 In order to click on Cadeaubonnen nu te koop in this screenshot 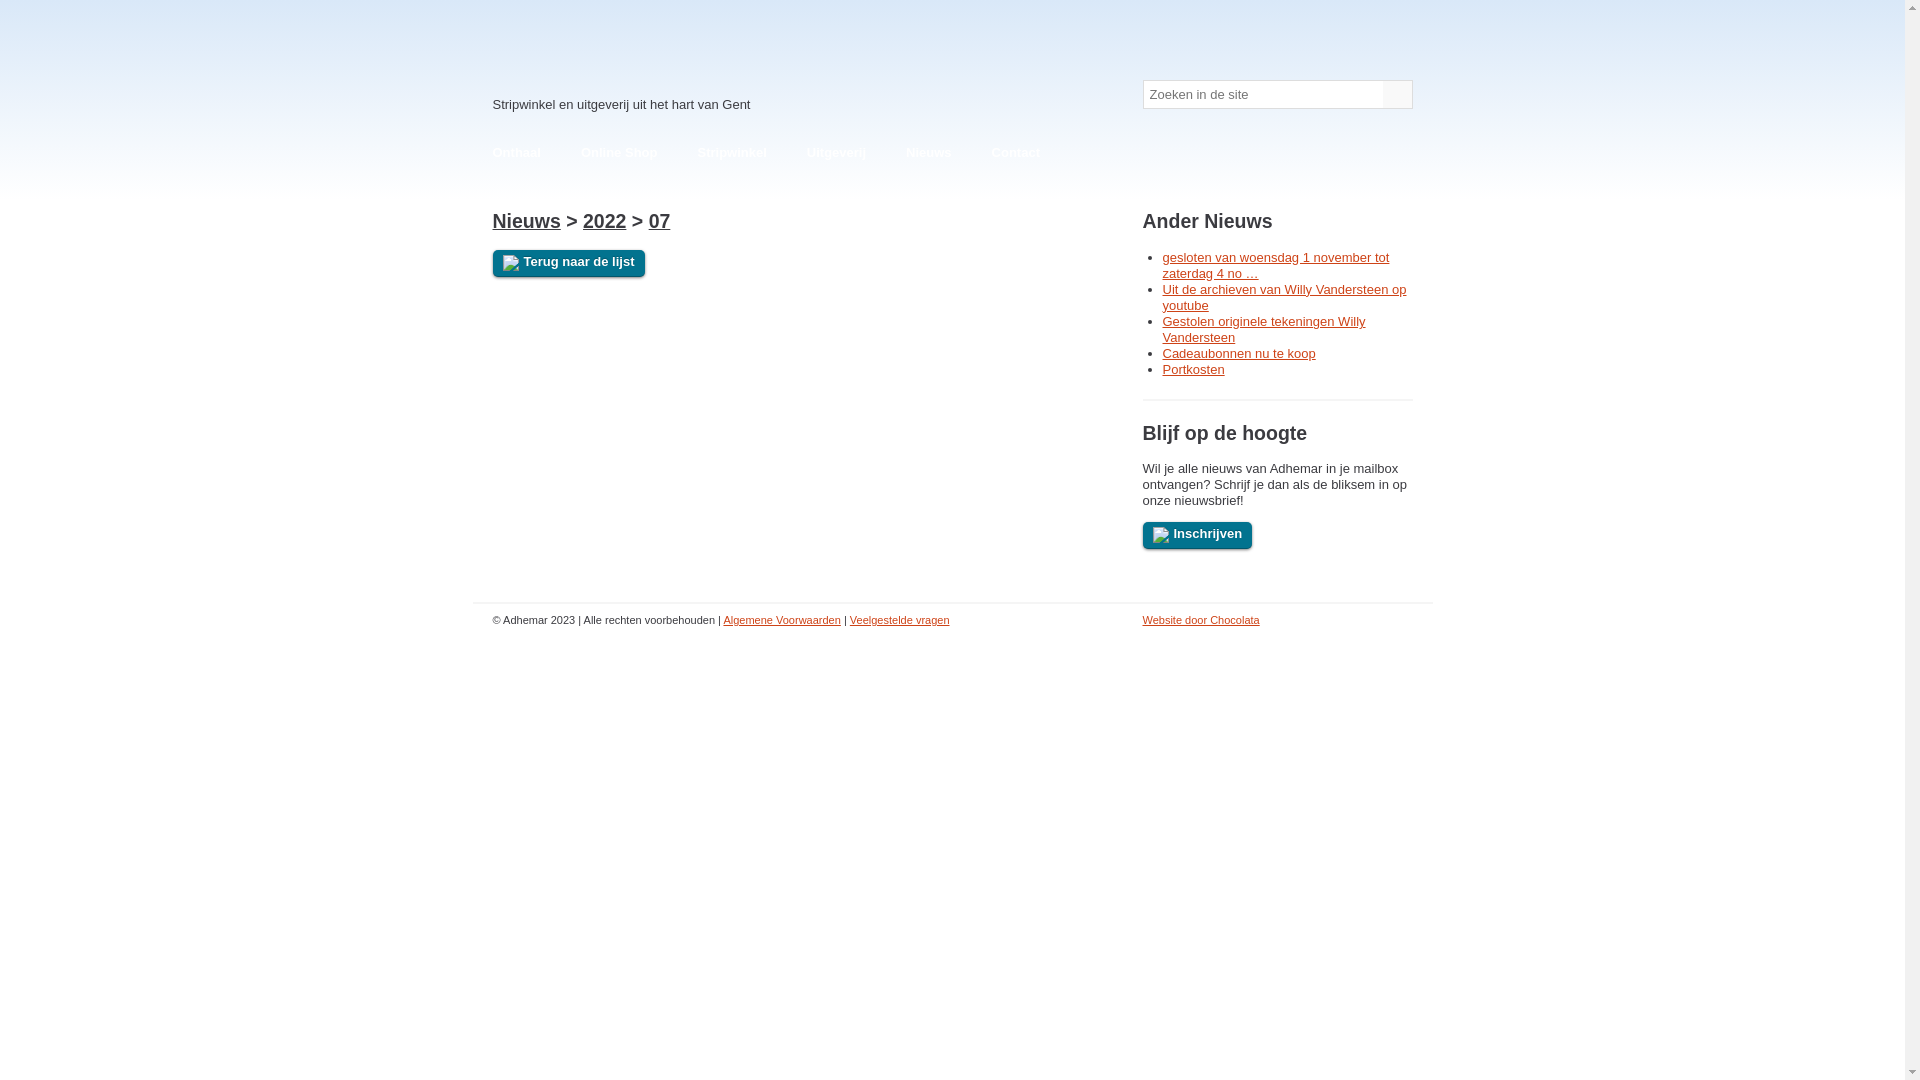, I will do `click(1238, 354)`.